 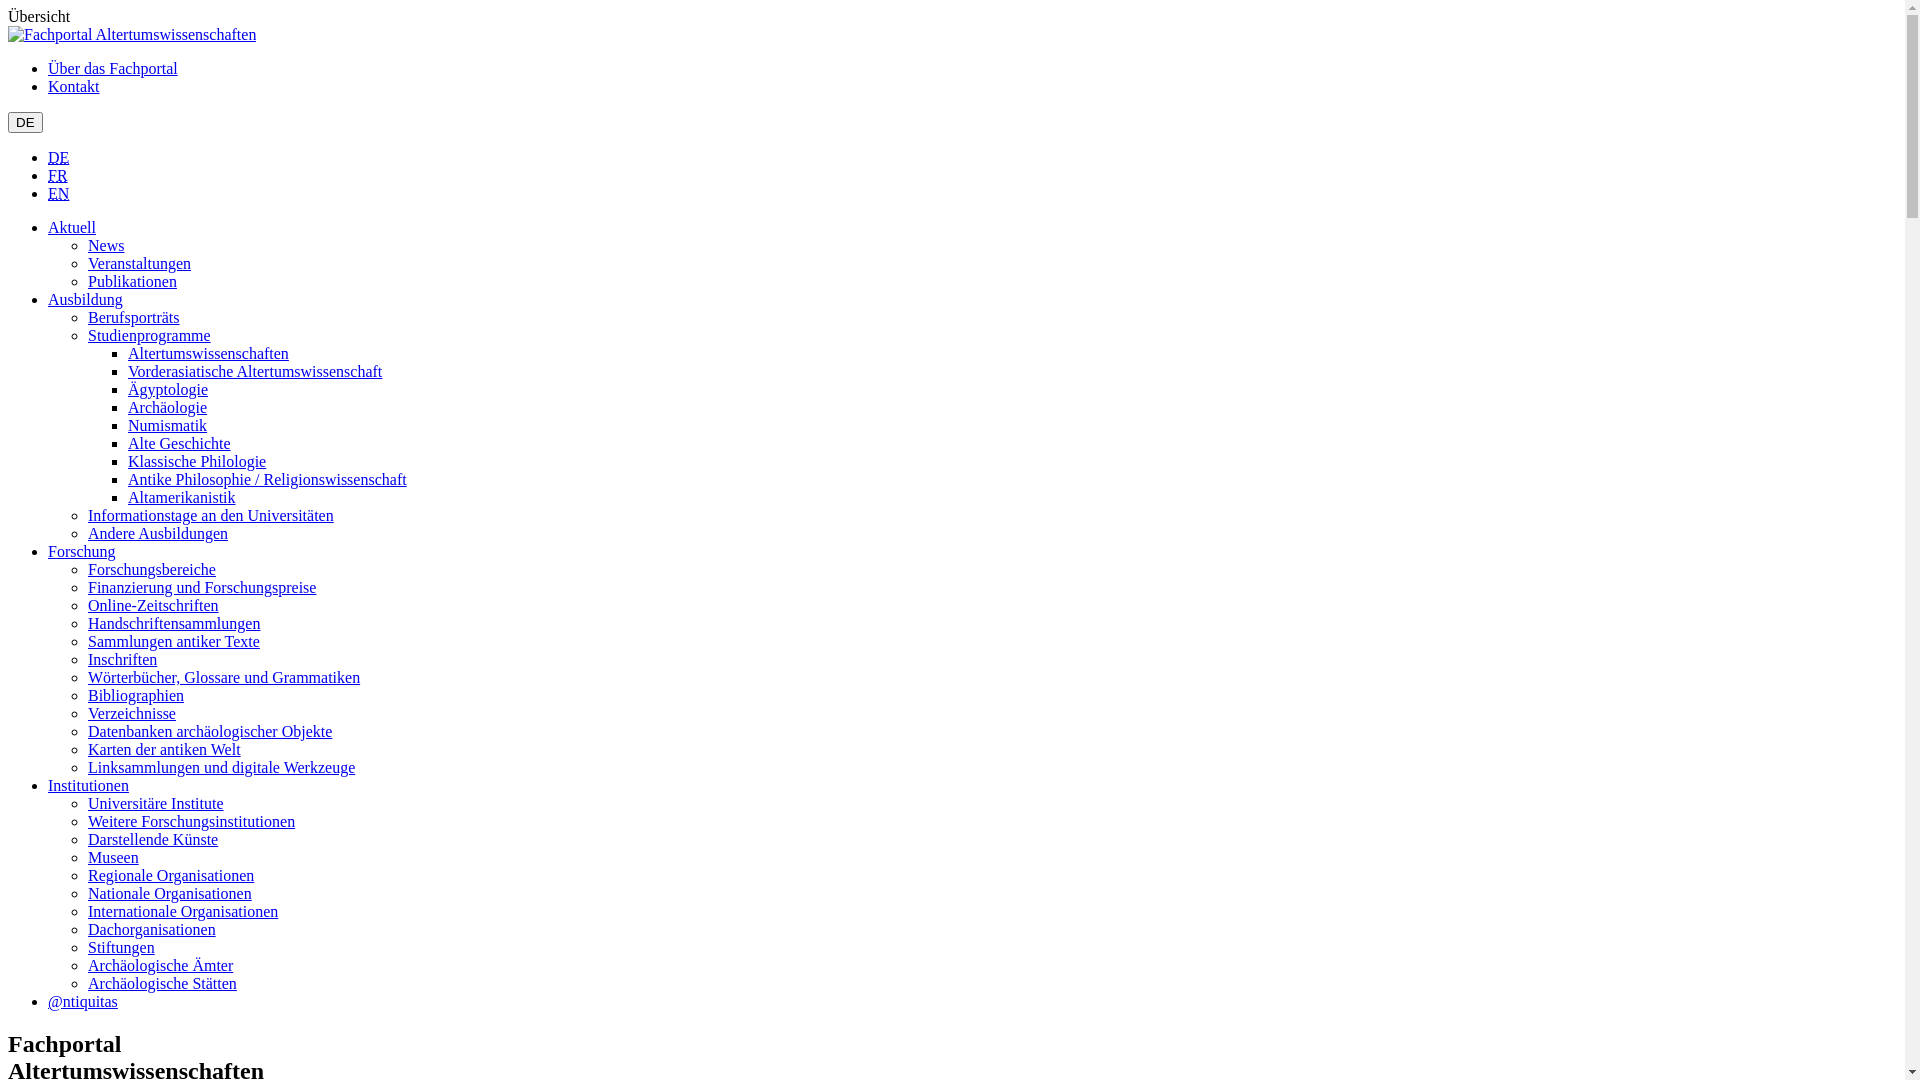 I want to click on Handschriftensammlungen, so click(x=174, y=624).